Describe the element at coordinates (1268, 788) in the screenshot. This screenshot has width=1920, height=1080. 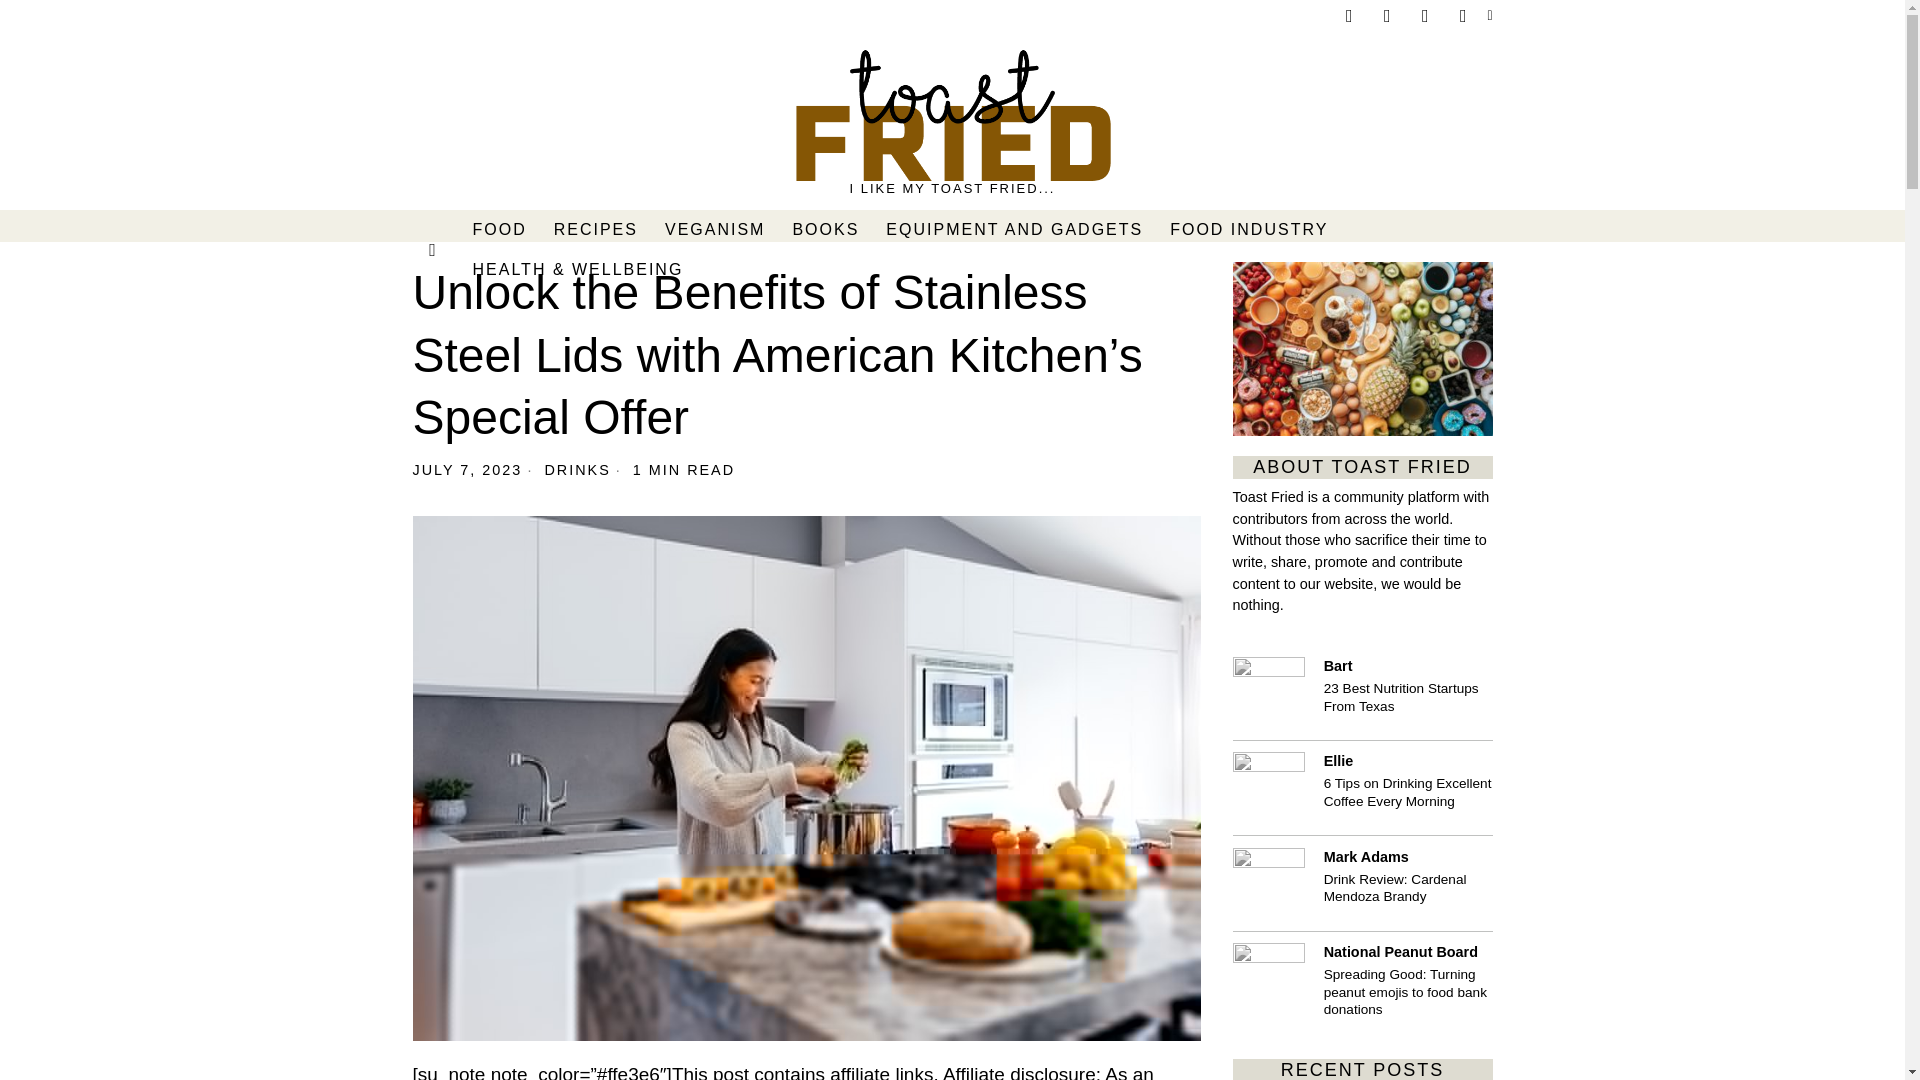
I see `Ellie` at that location.